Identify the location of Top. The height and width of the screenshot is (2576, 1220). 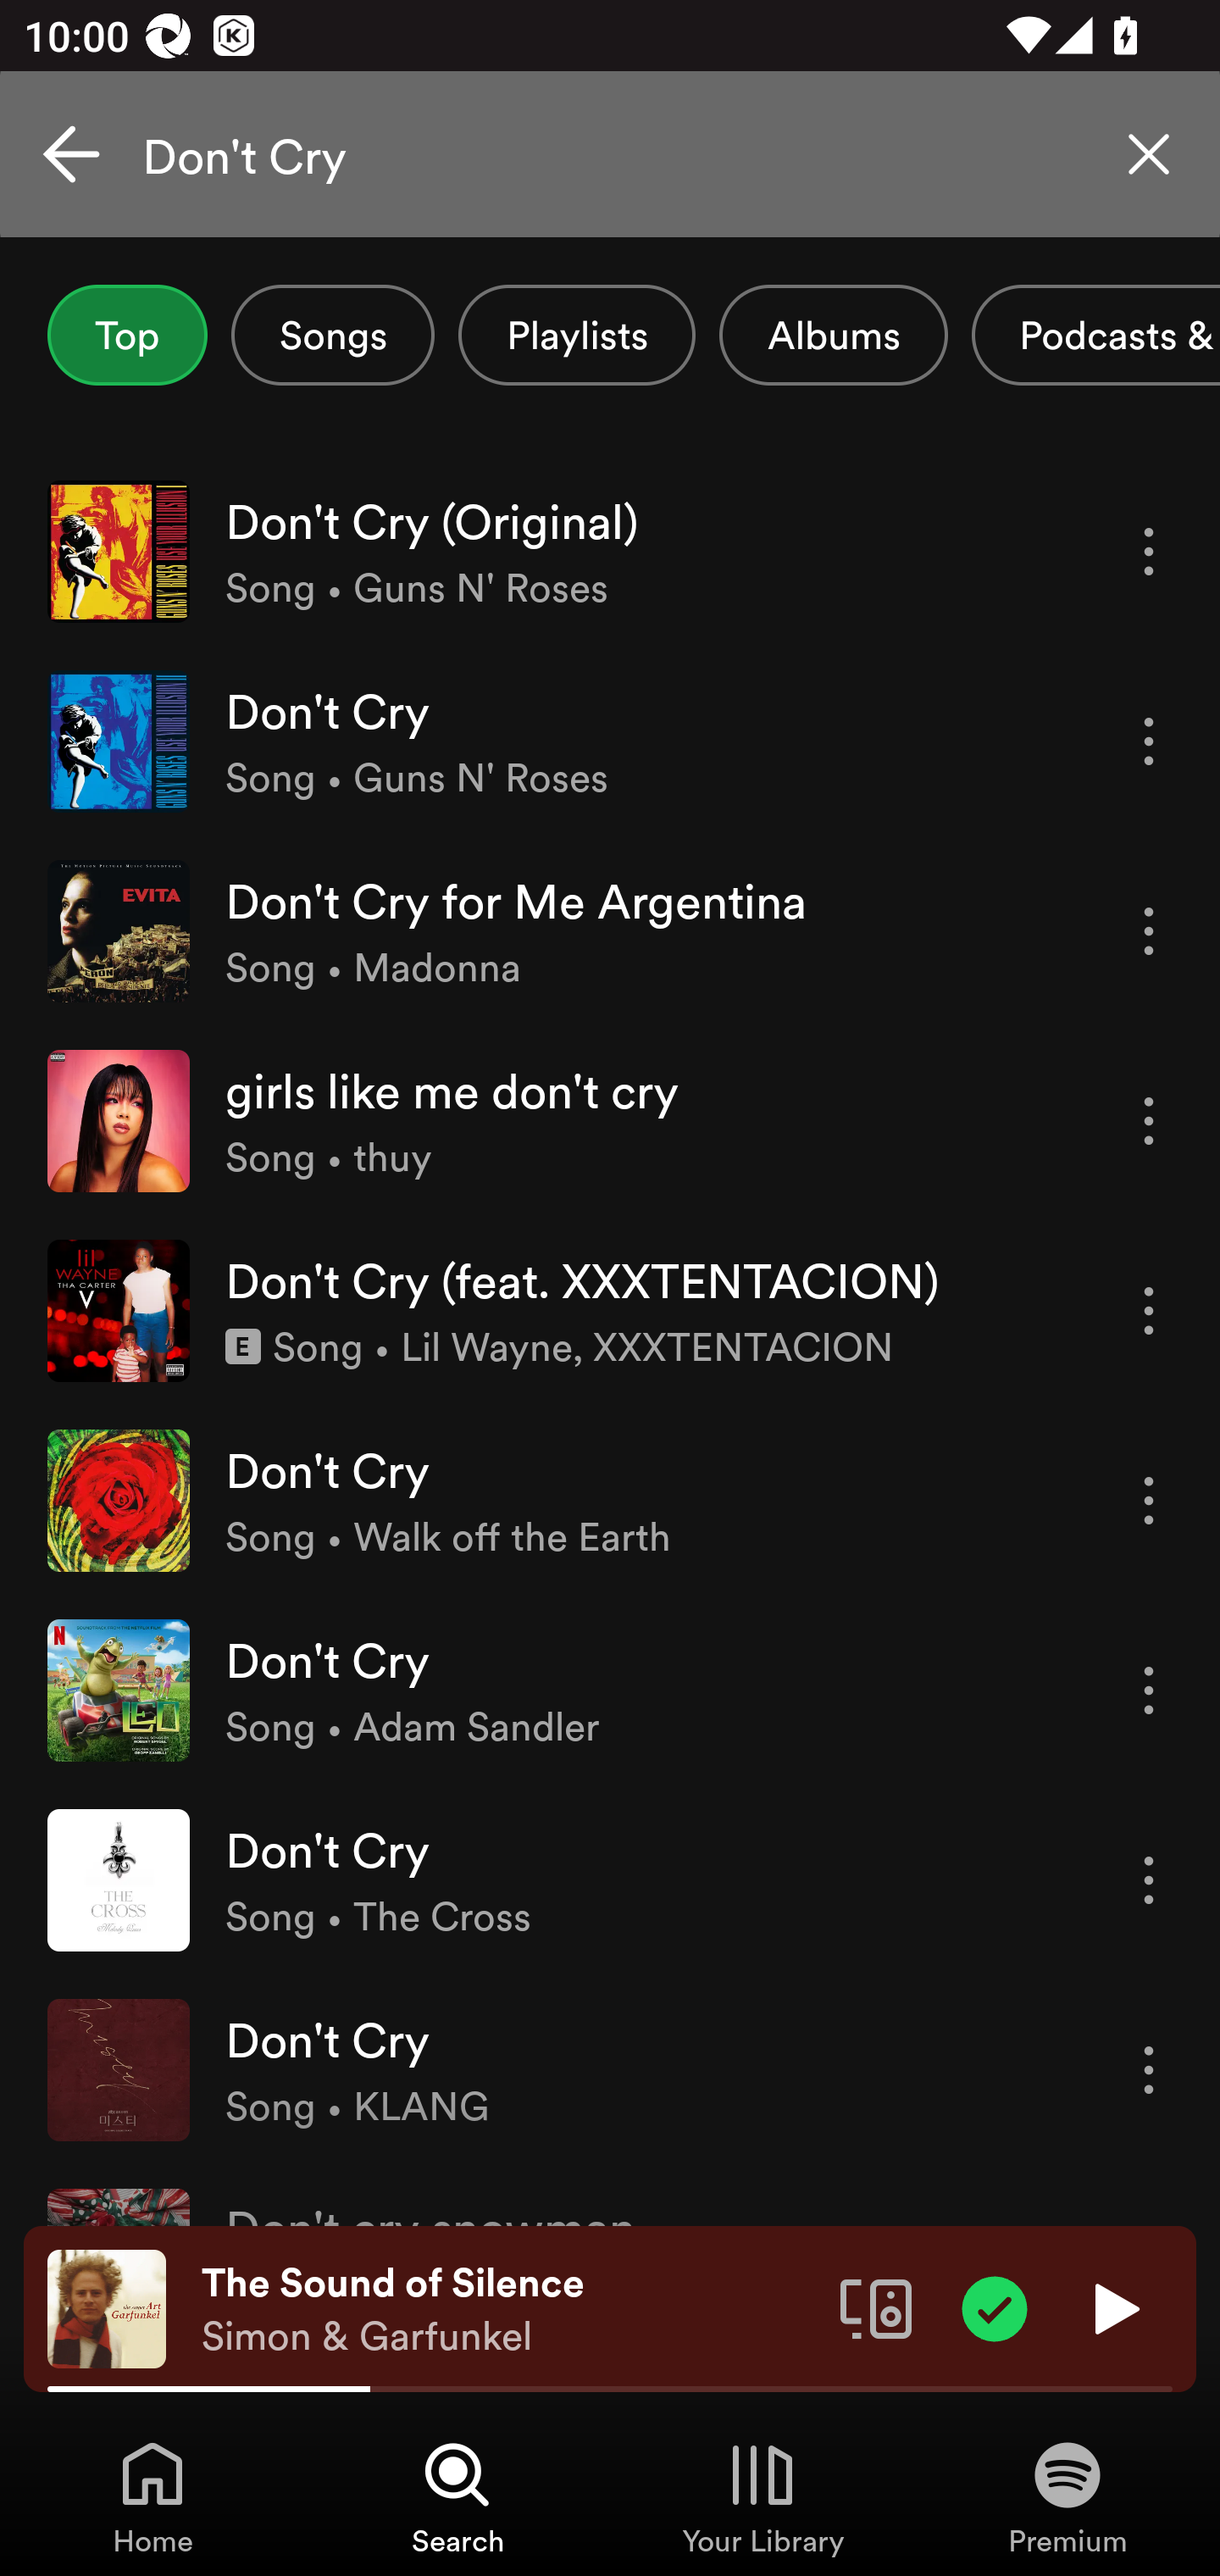
(127, 335).